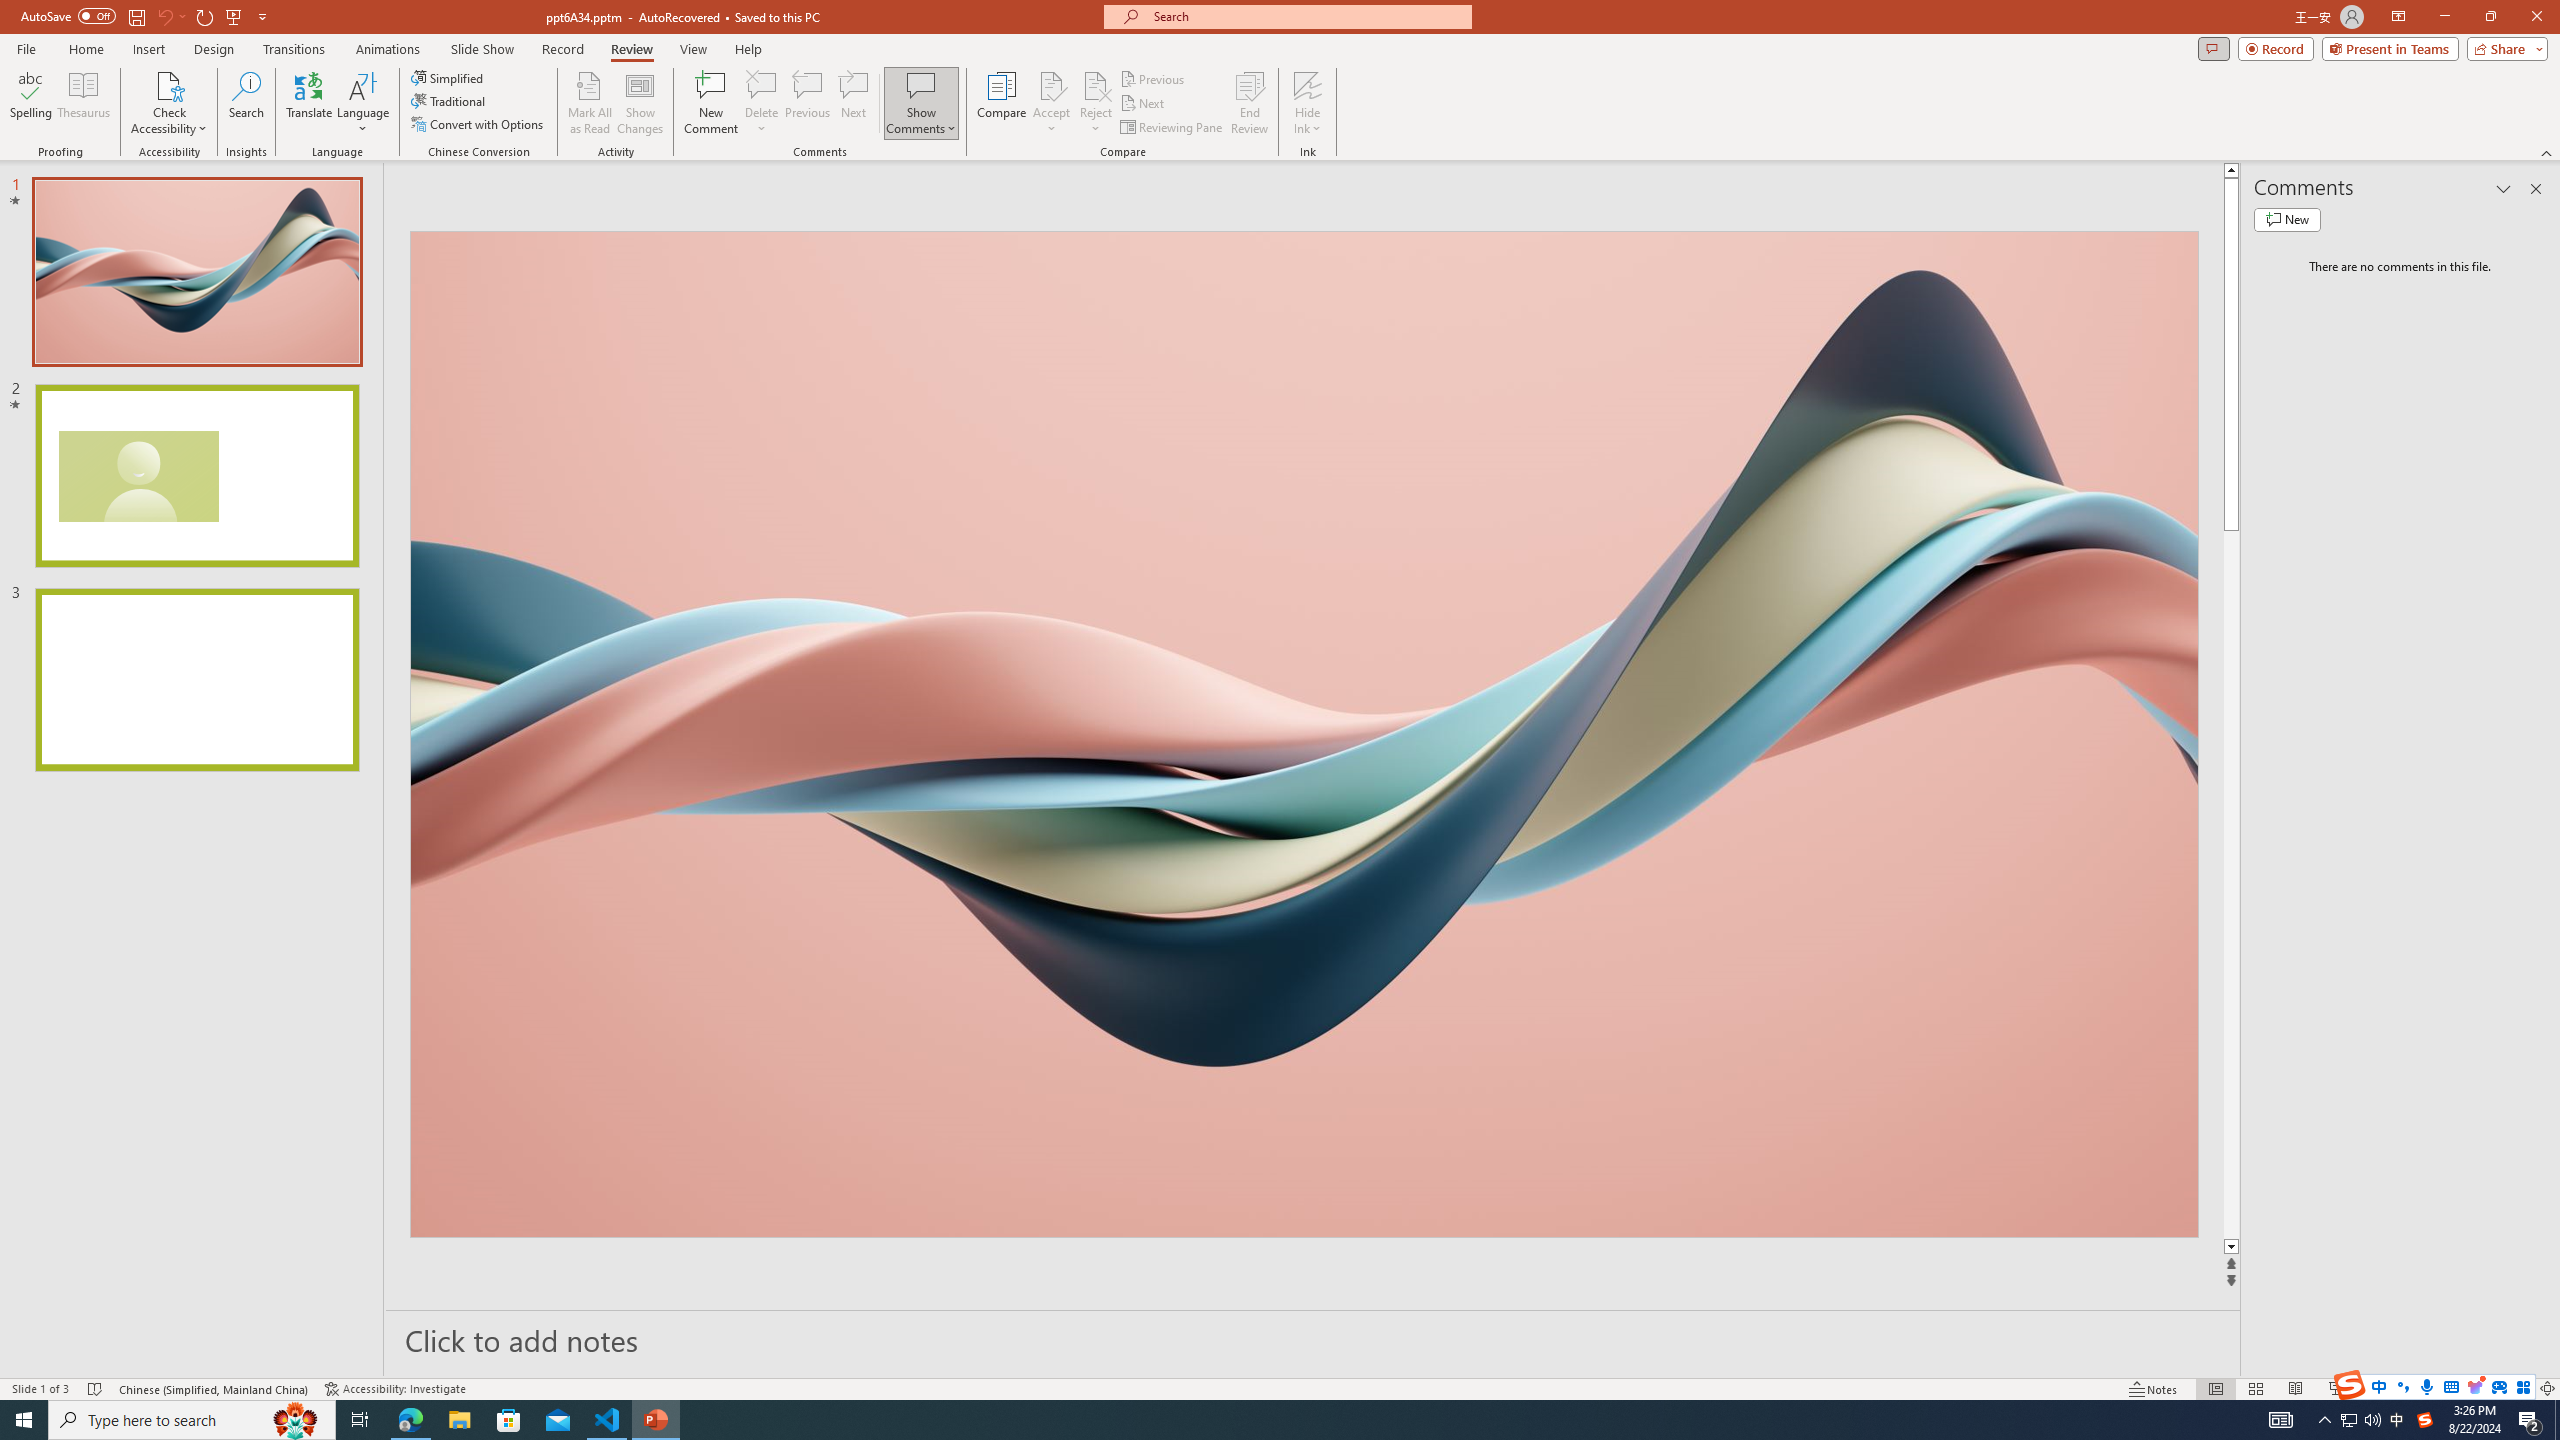 This screenshot has width=2560, height=1440. Describe the element at coordinates (168, 103) in the screenshot. I see `Check Accessibility` at that location.